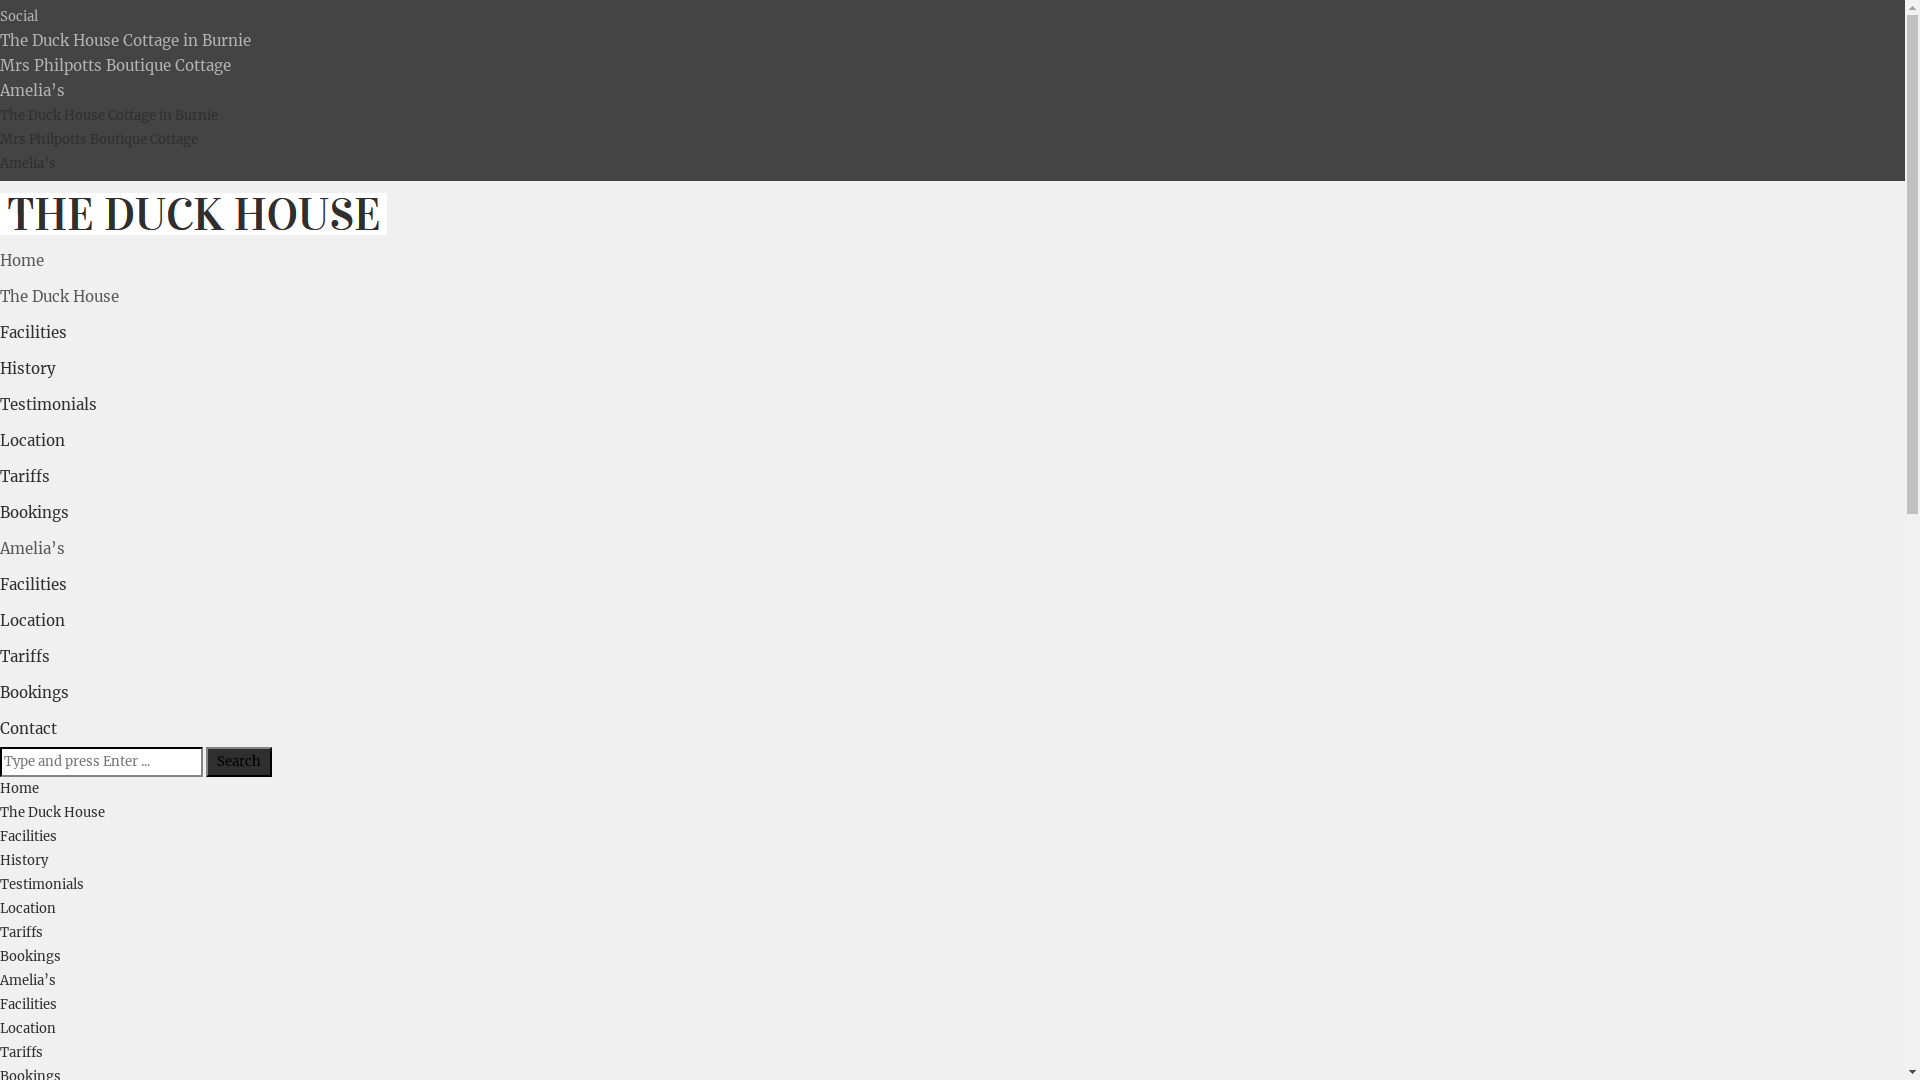 The height and width of the screenshot is (1080, 1920). What do you see at coordinates (22, 260) in the screenshot?
I see `Home` at bounding box center [22, 260].